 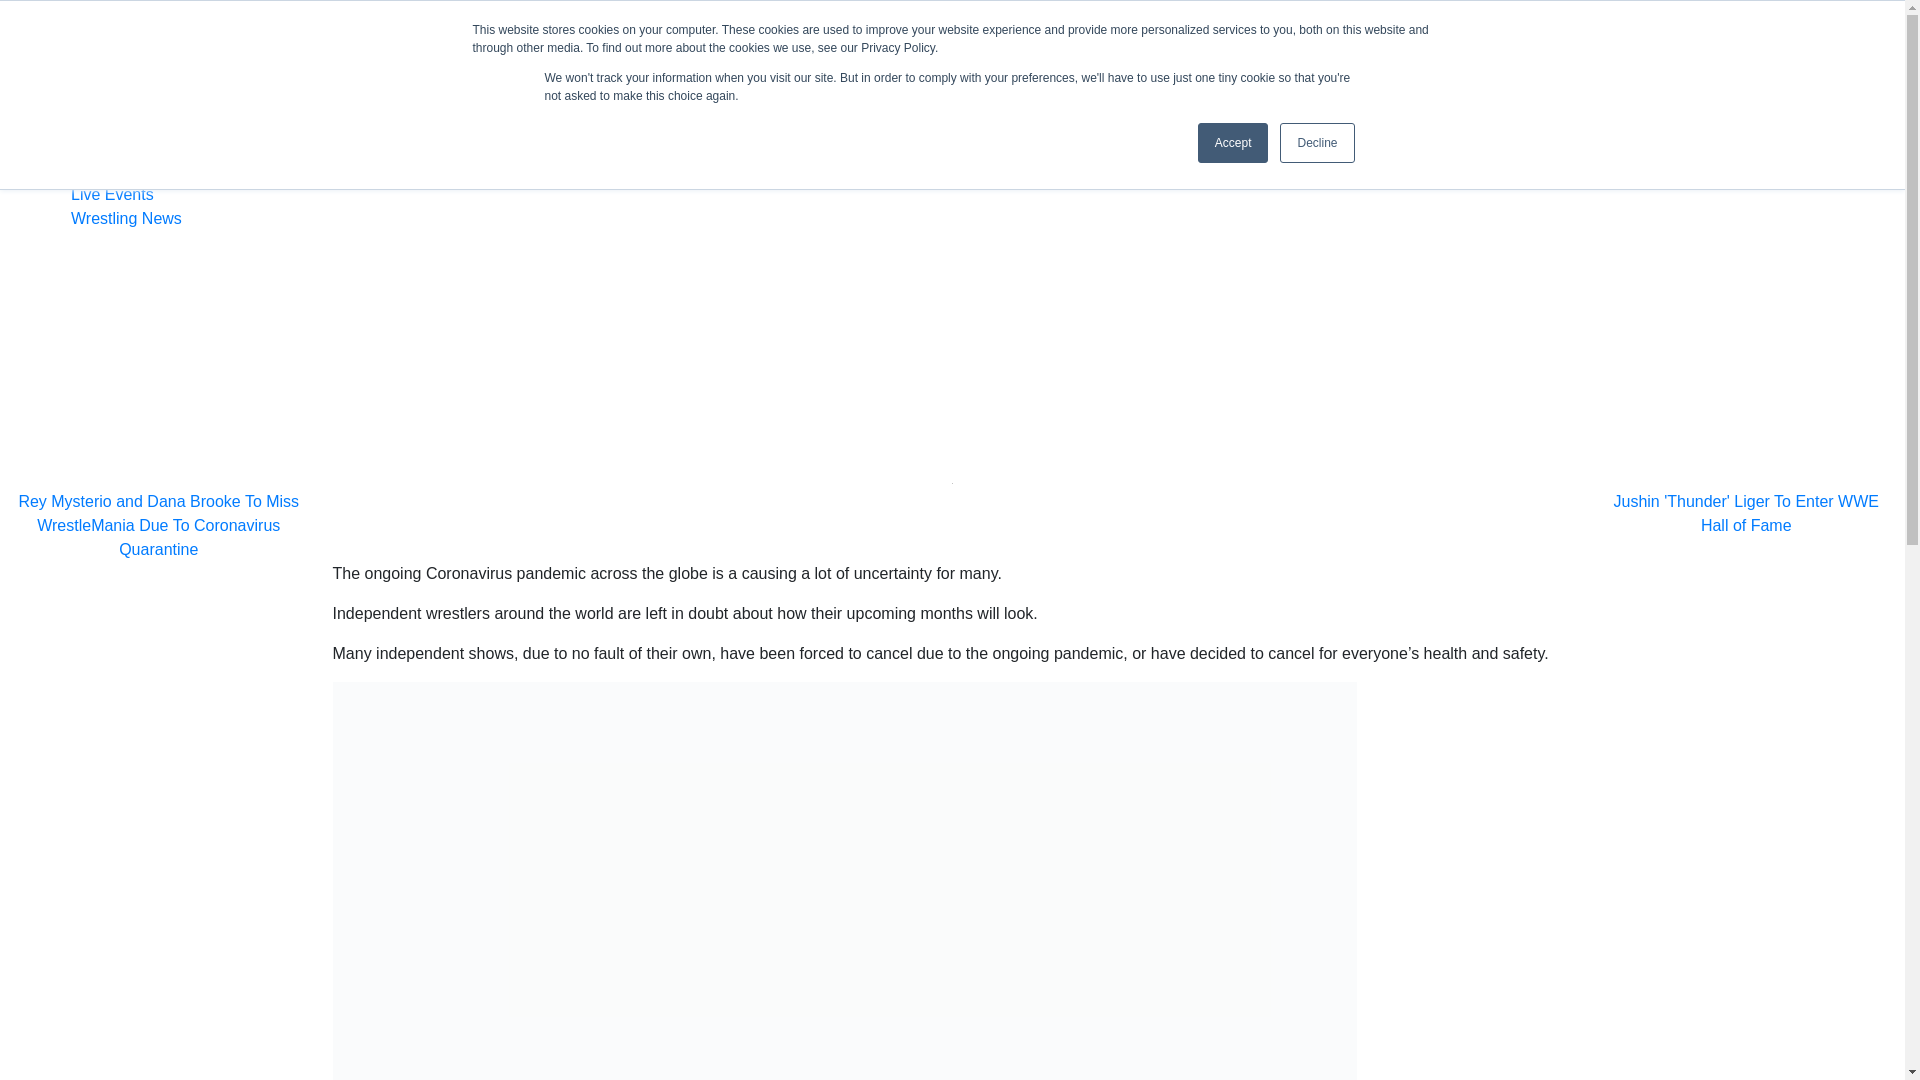 What do you see at coordinates (1234, 143) in the screenshot?
I see `Accept` at bounding box center [1234, 143].